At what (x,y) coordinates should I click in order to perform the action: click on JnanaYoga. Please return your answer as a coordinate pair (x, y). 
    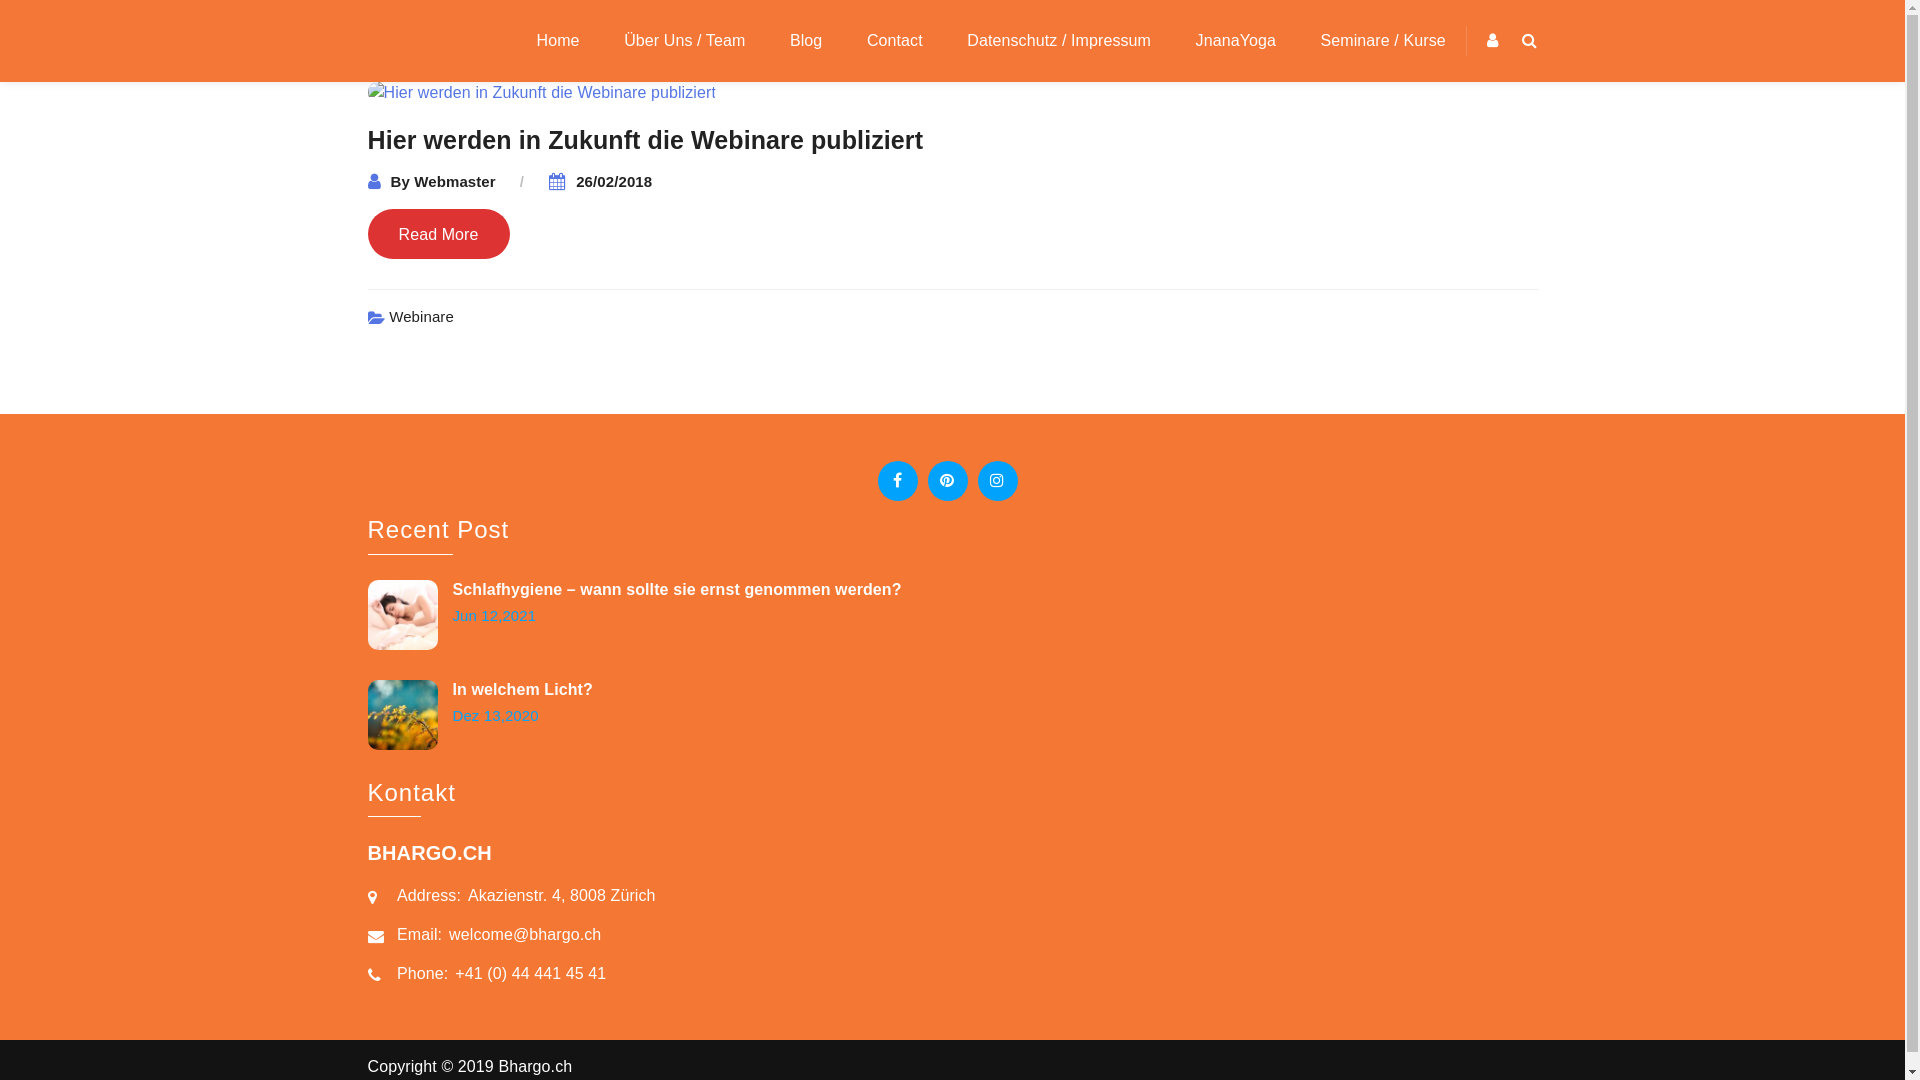
    Looking at the image, I should click on (1236, 41).